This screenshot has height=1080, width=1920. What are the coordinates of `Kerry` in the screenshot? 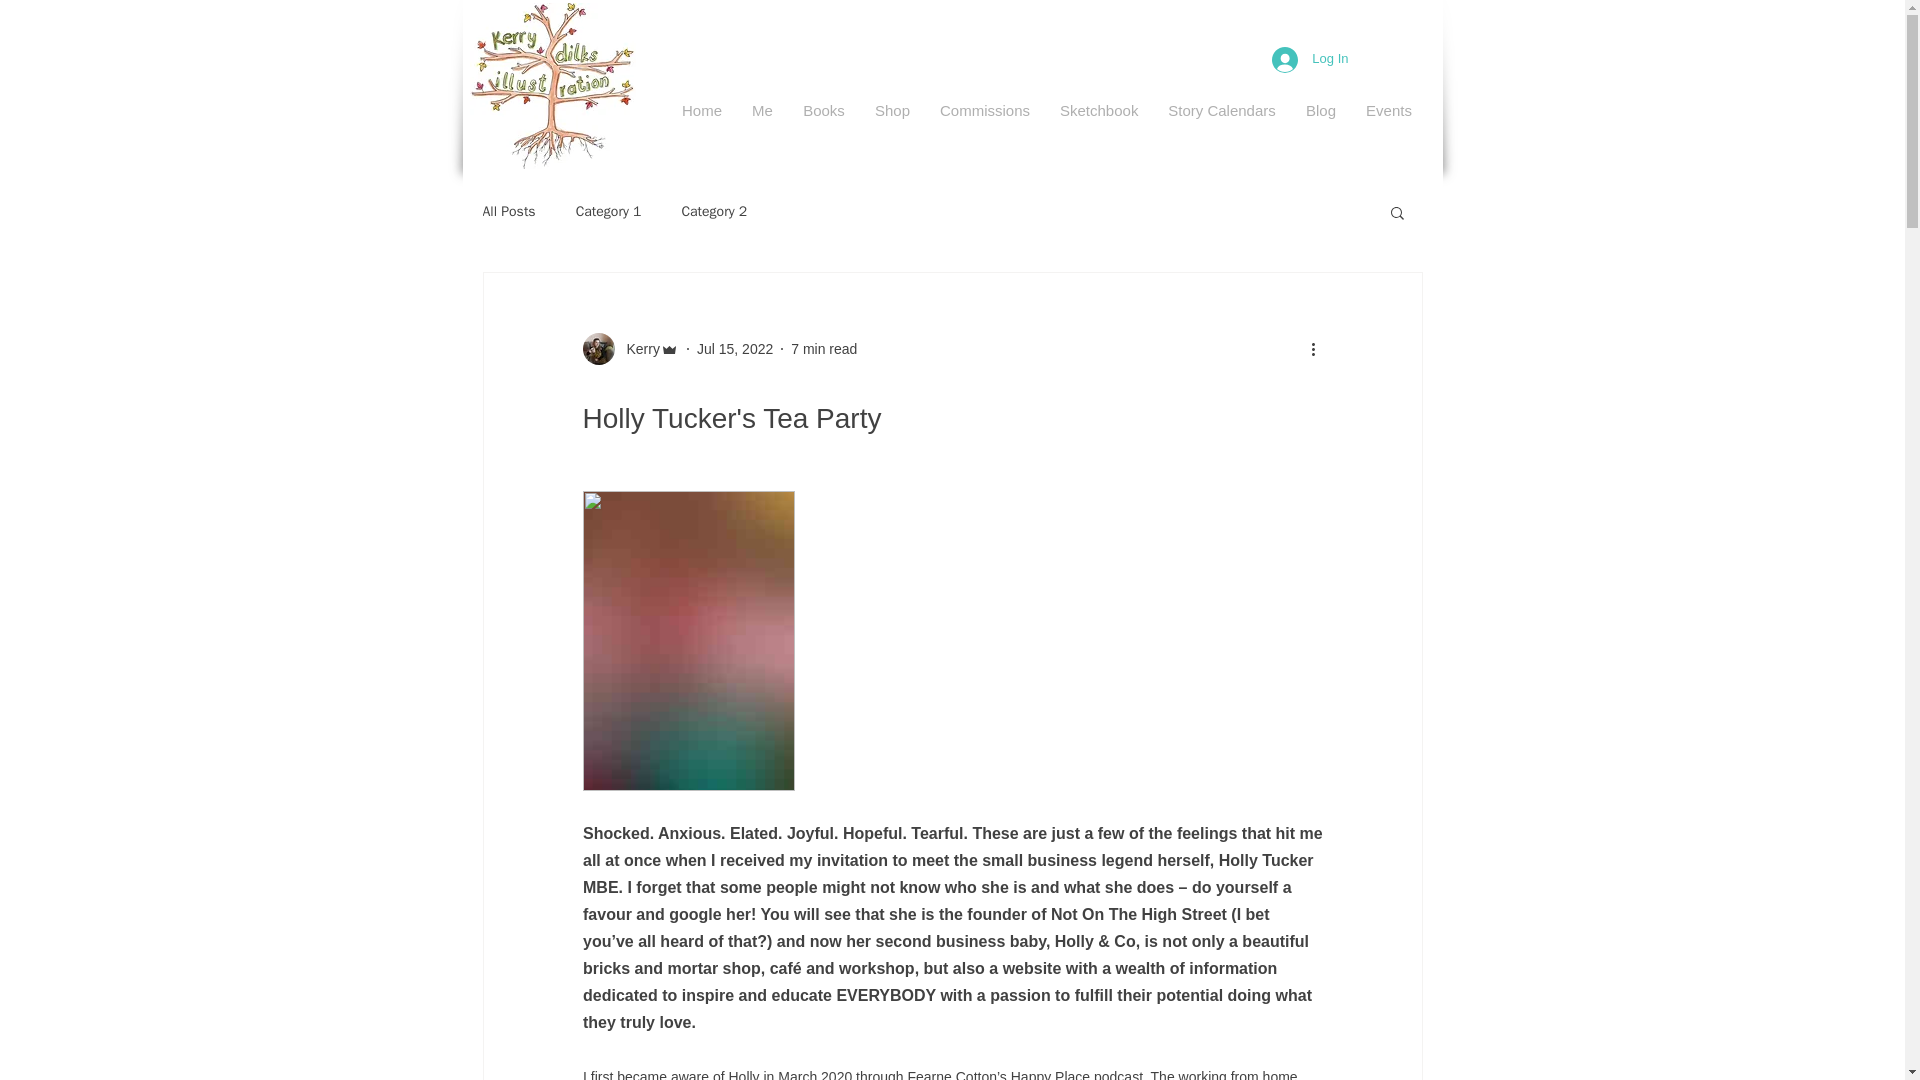 It's located at (636, 348).